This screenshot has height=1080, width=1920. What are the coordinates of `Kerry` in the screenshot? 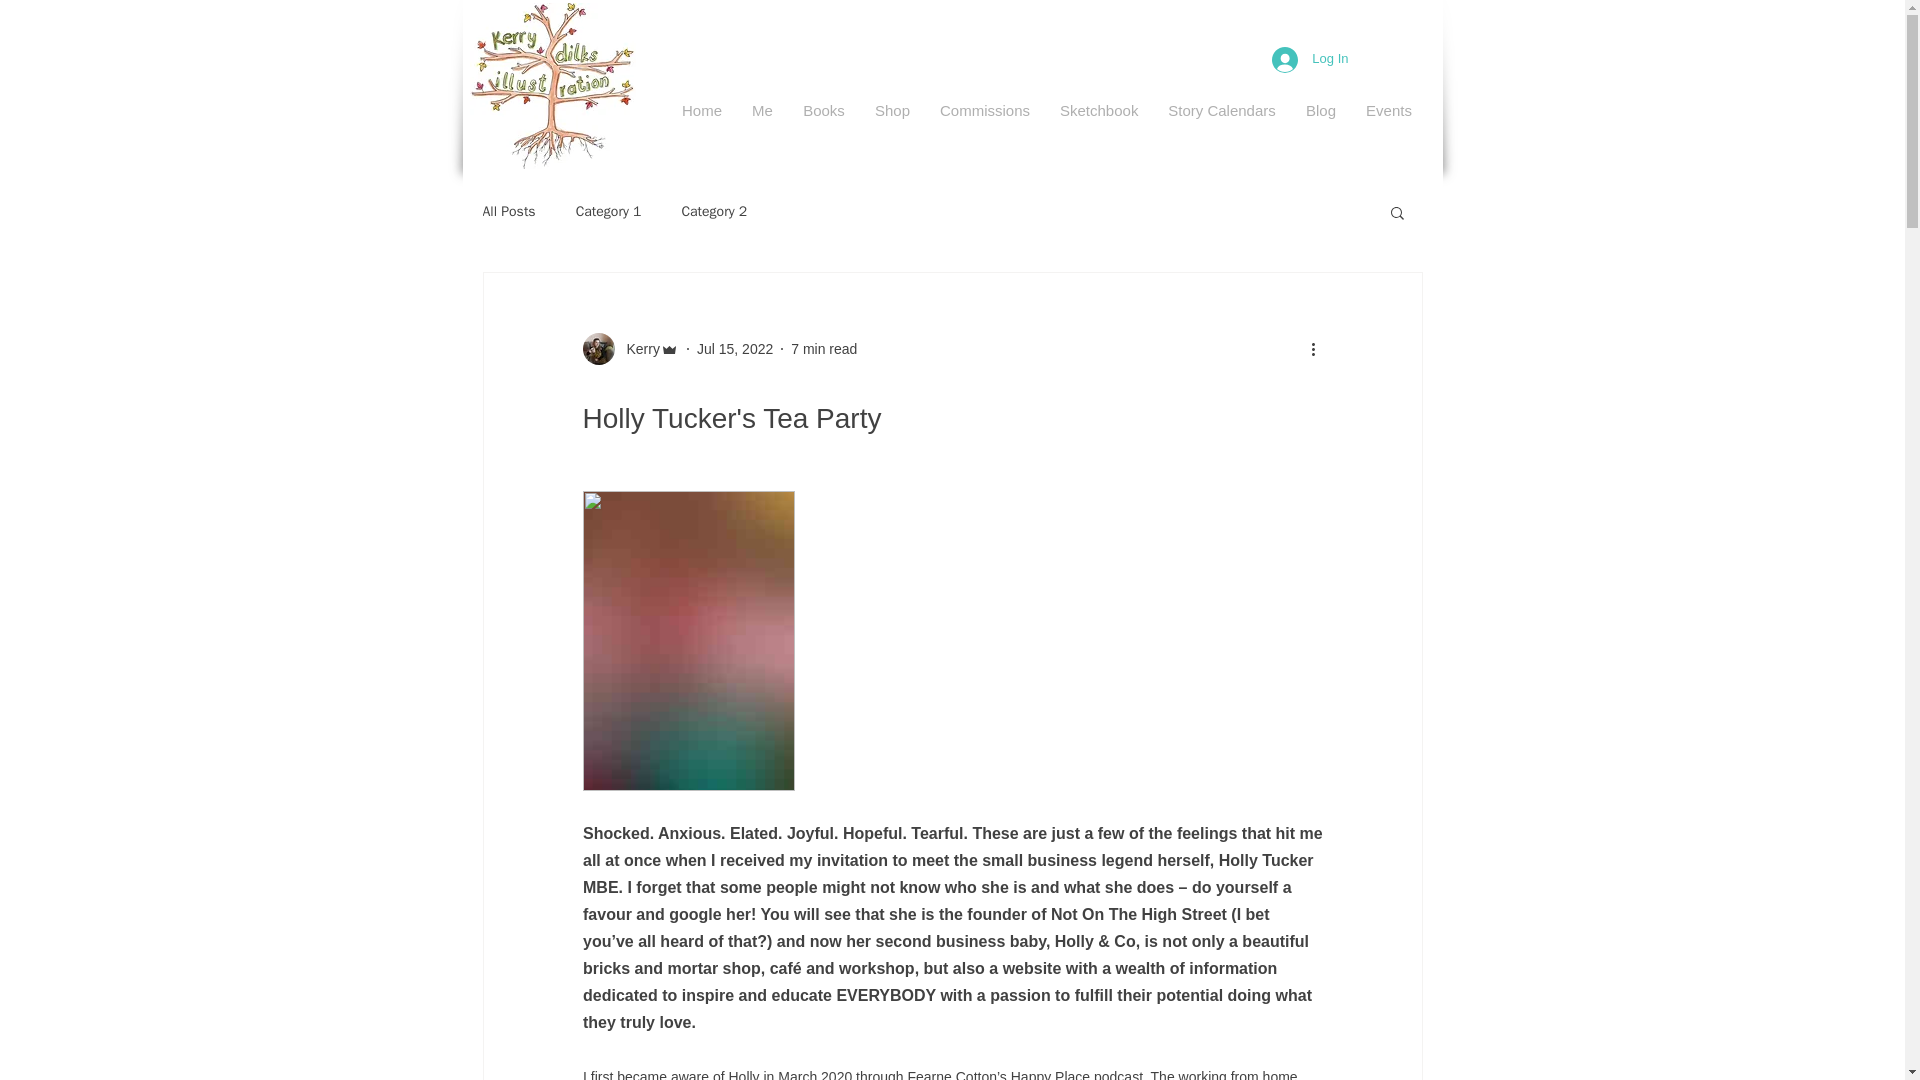 It's located at (636, 348).